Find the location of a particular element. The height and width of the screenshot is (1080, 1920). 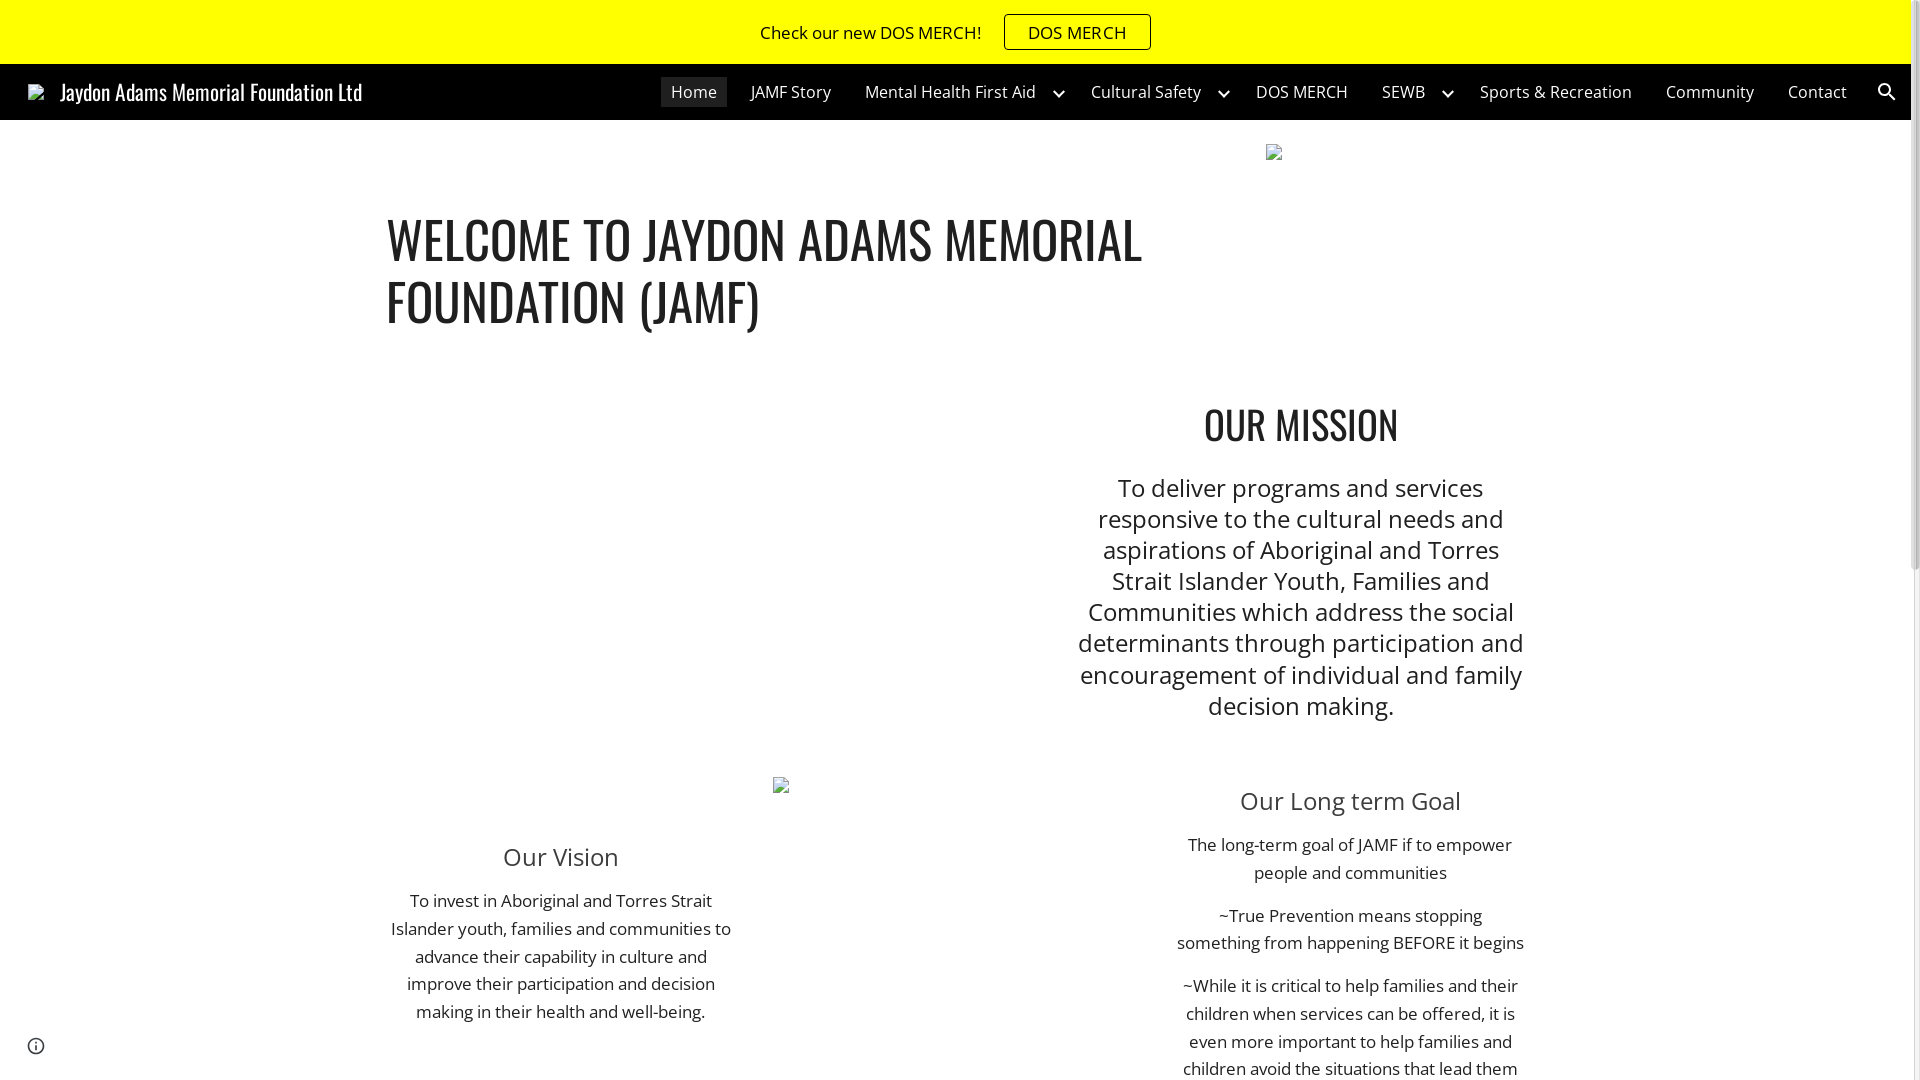

JAMF Story is located at coordinates (791, 92).